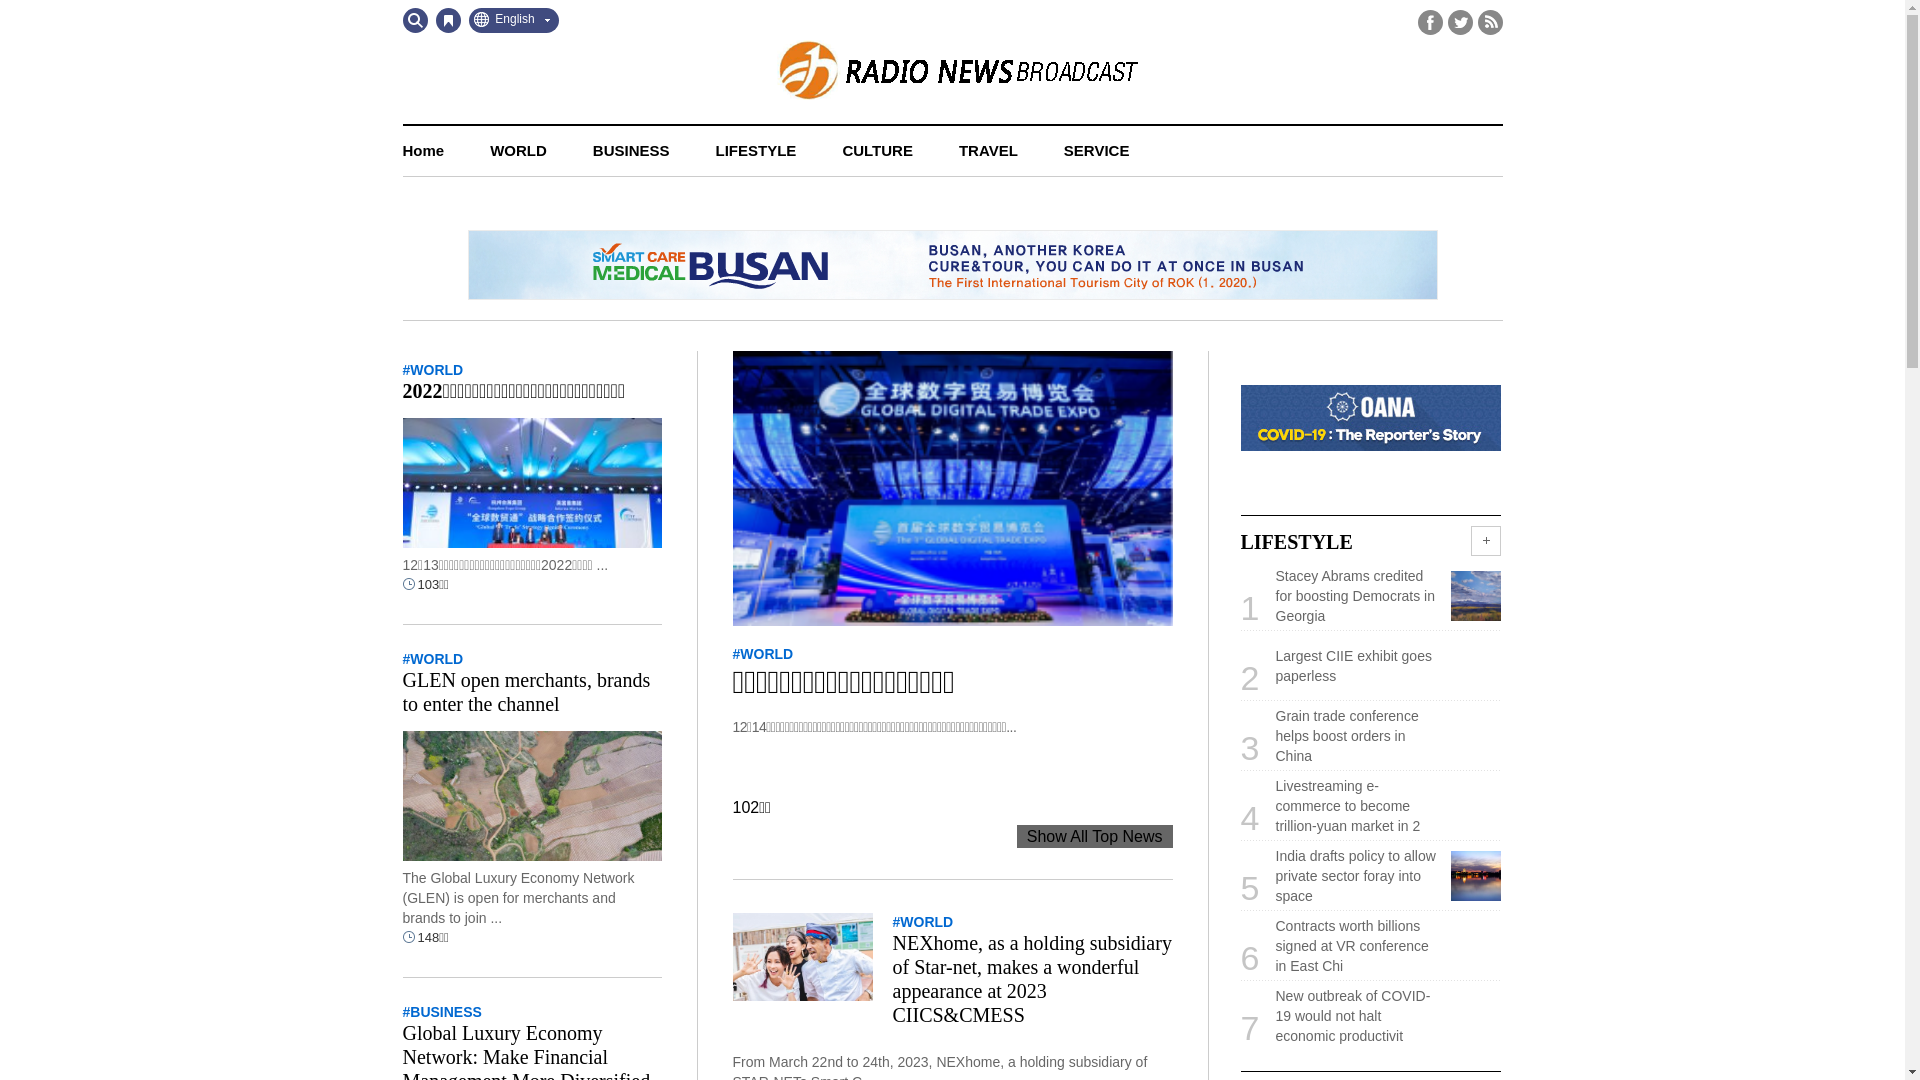  I want to click on History, so click(448, 20).